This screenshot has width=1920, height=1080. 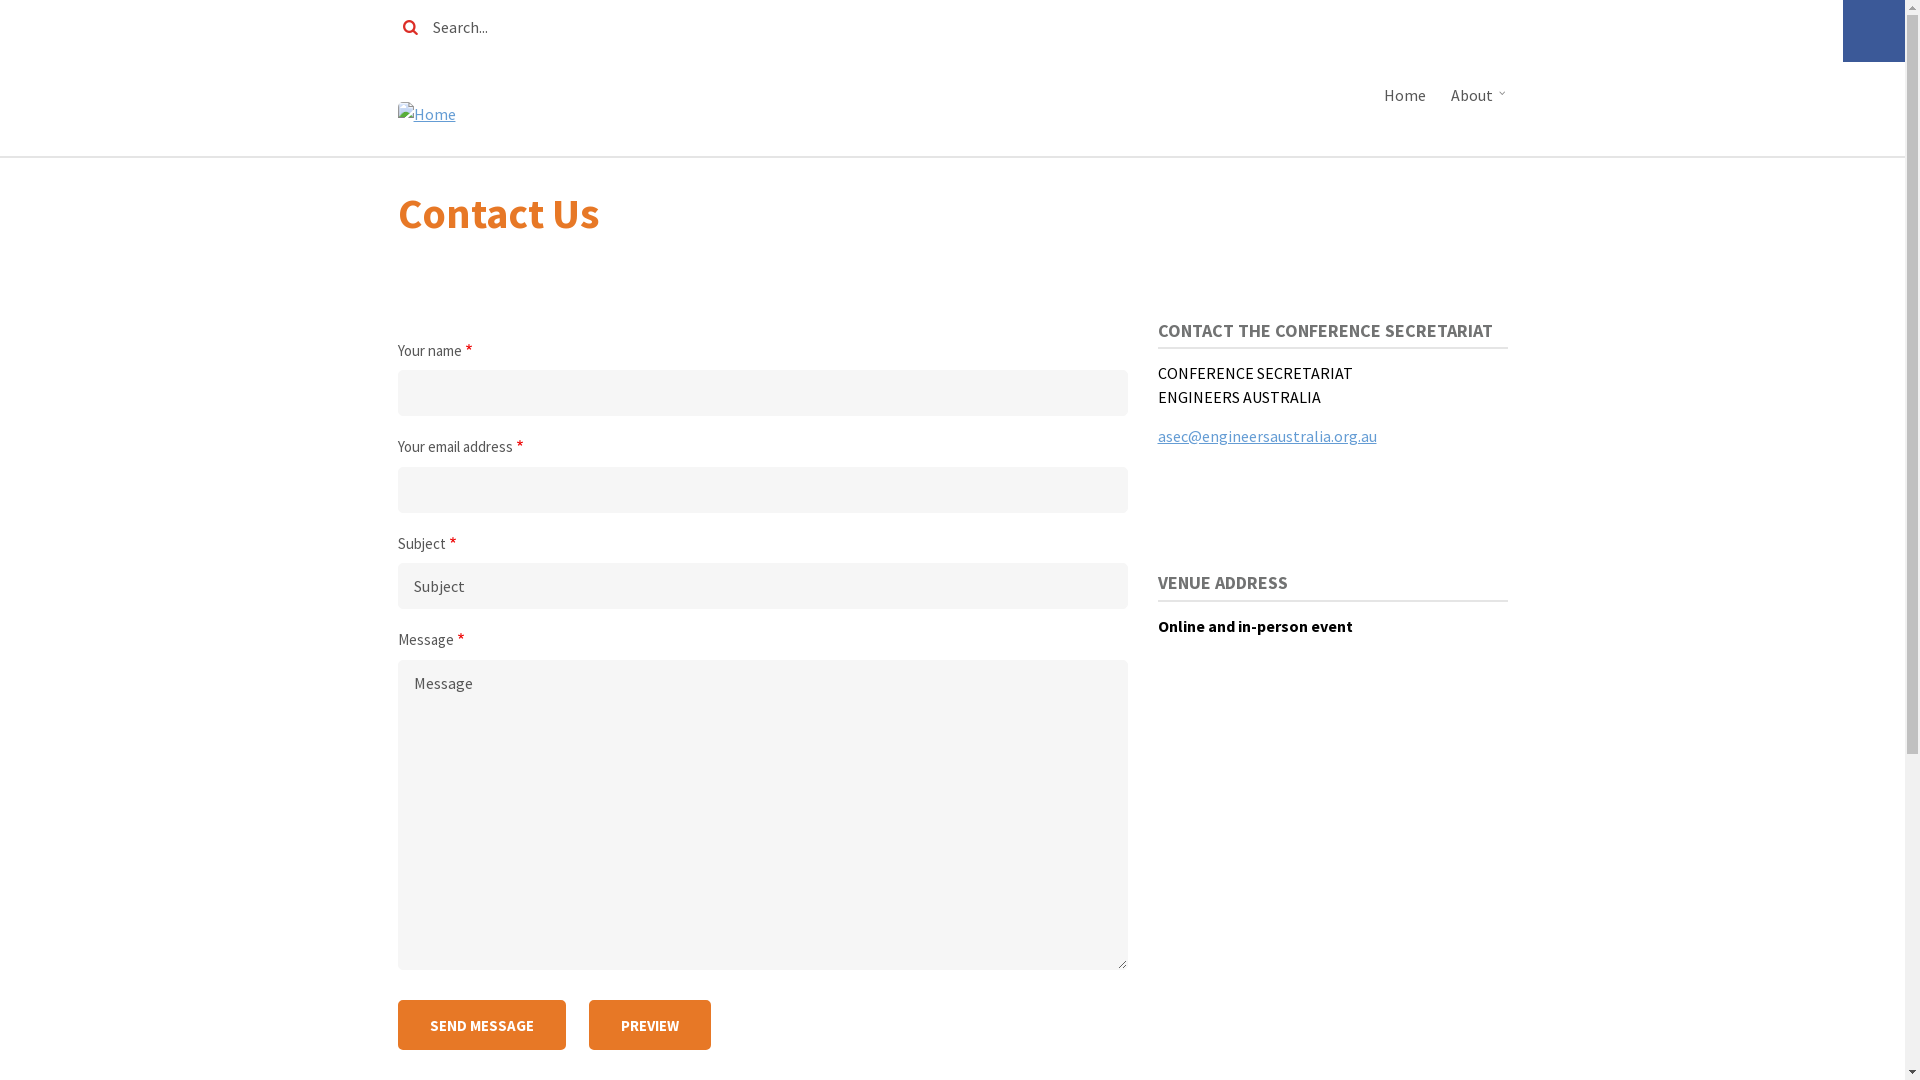 I want to click on instagram, so click(x=1383, y=25).